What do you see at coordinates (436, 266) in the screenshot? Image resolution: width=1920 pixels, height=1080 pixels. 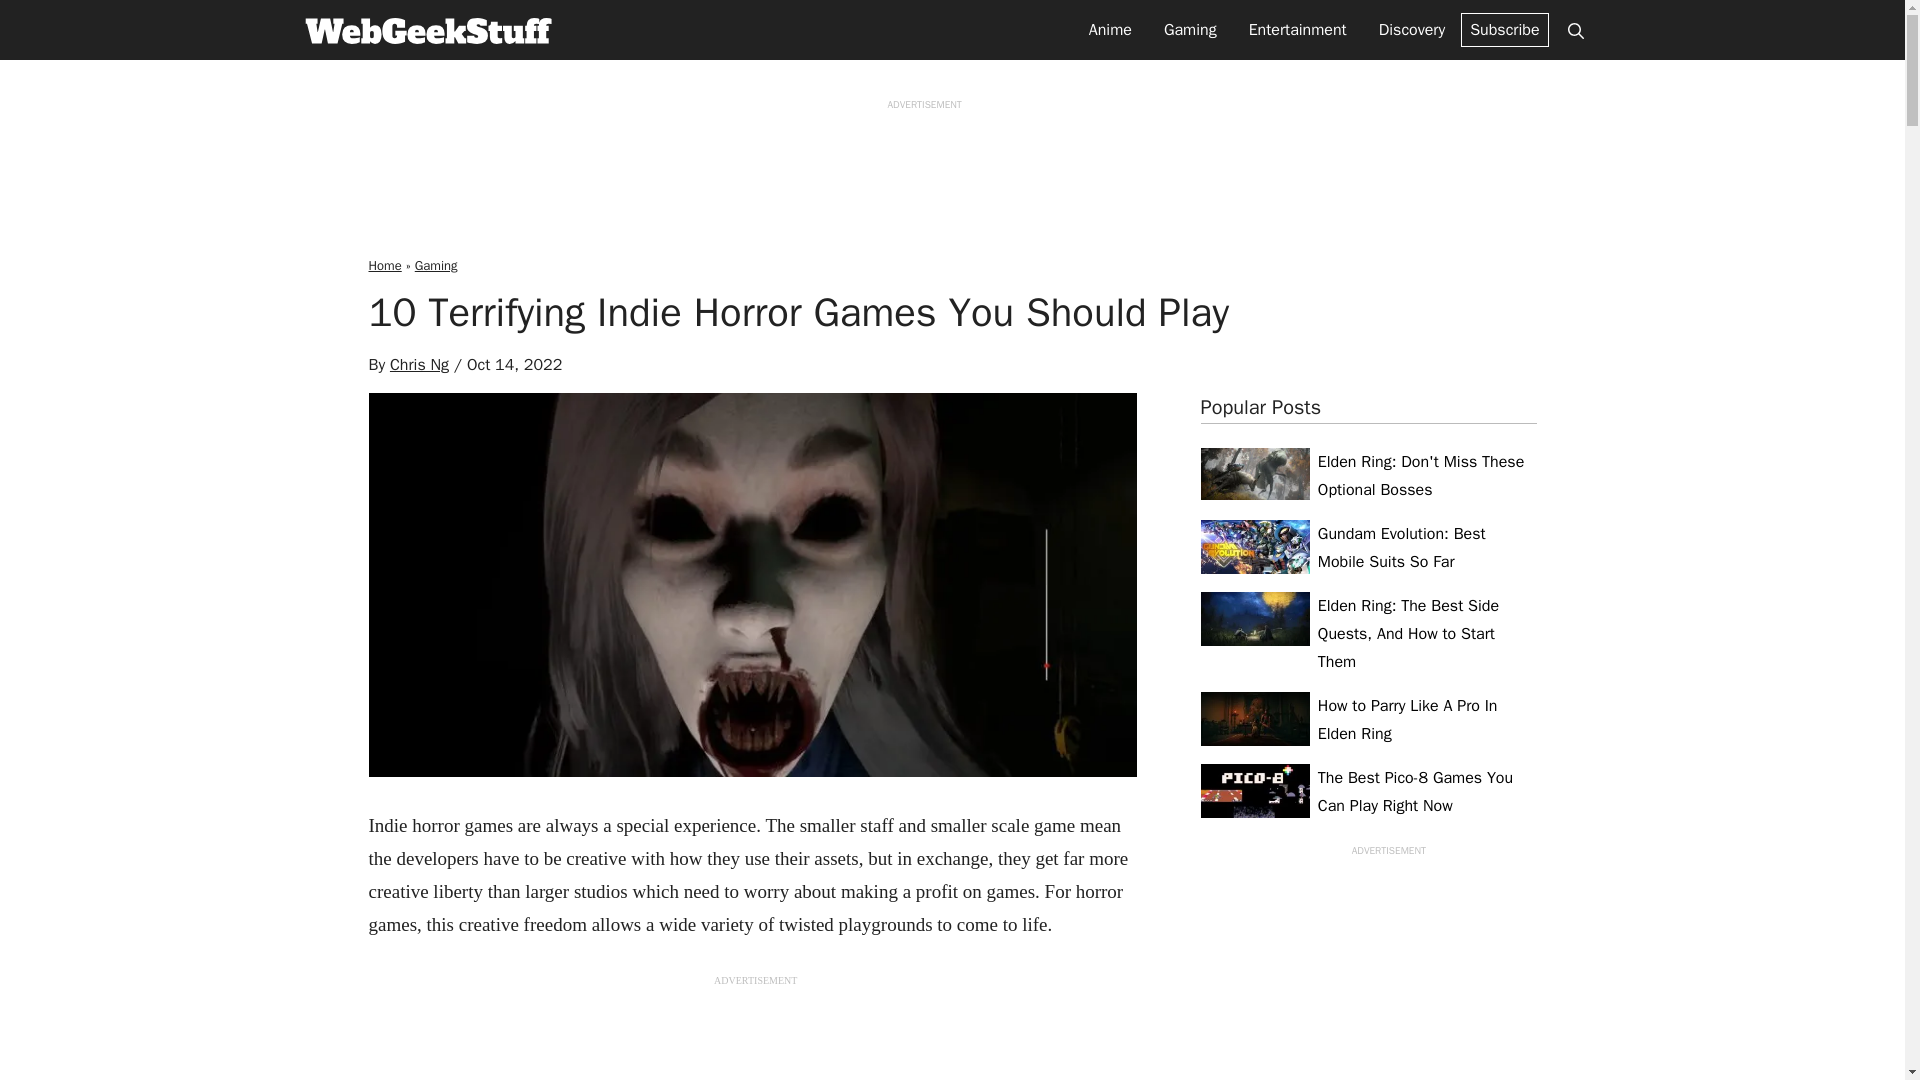 I see `Gaming` at bounding box center [436, 266].